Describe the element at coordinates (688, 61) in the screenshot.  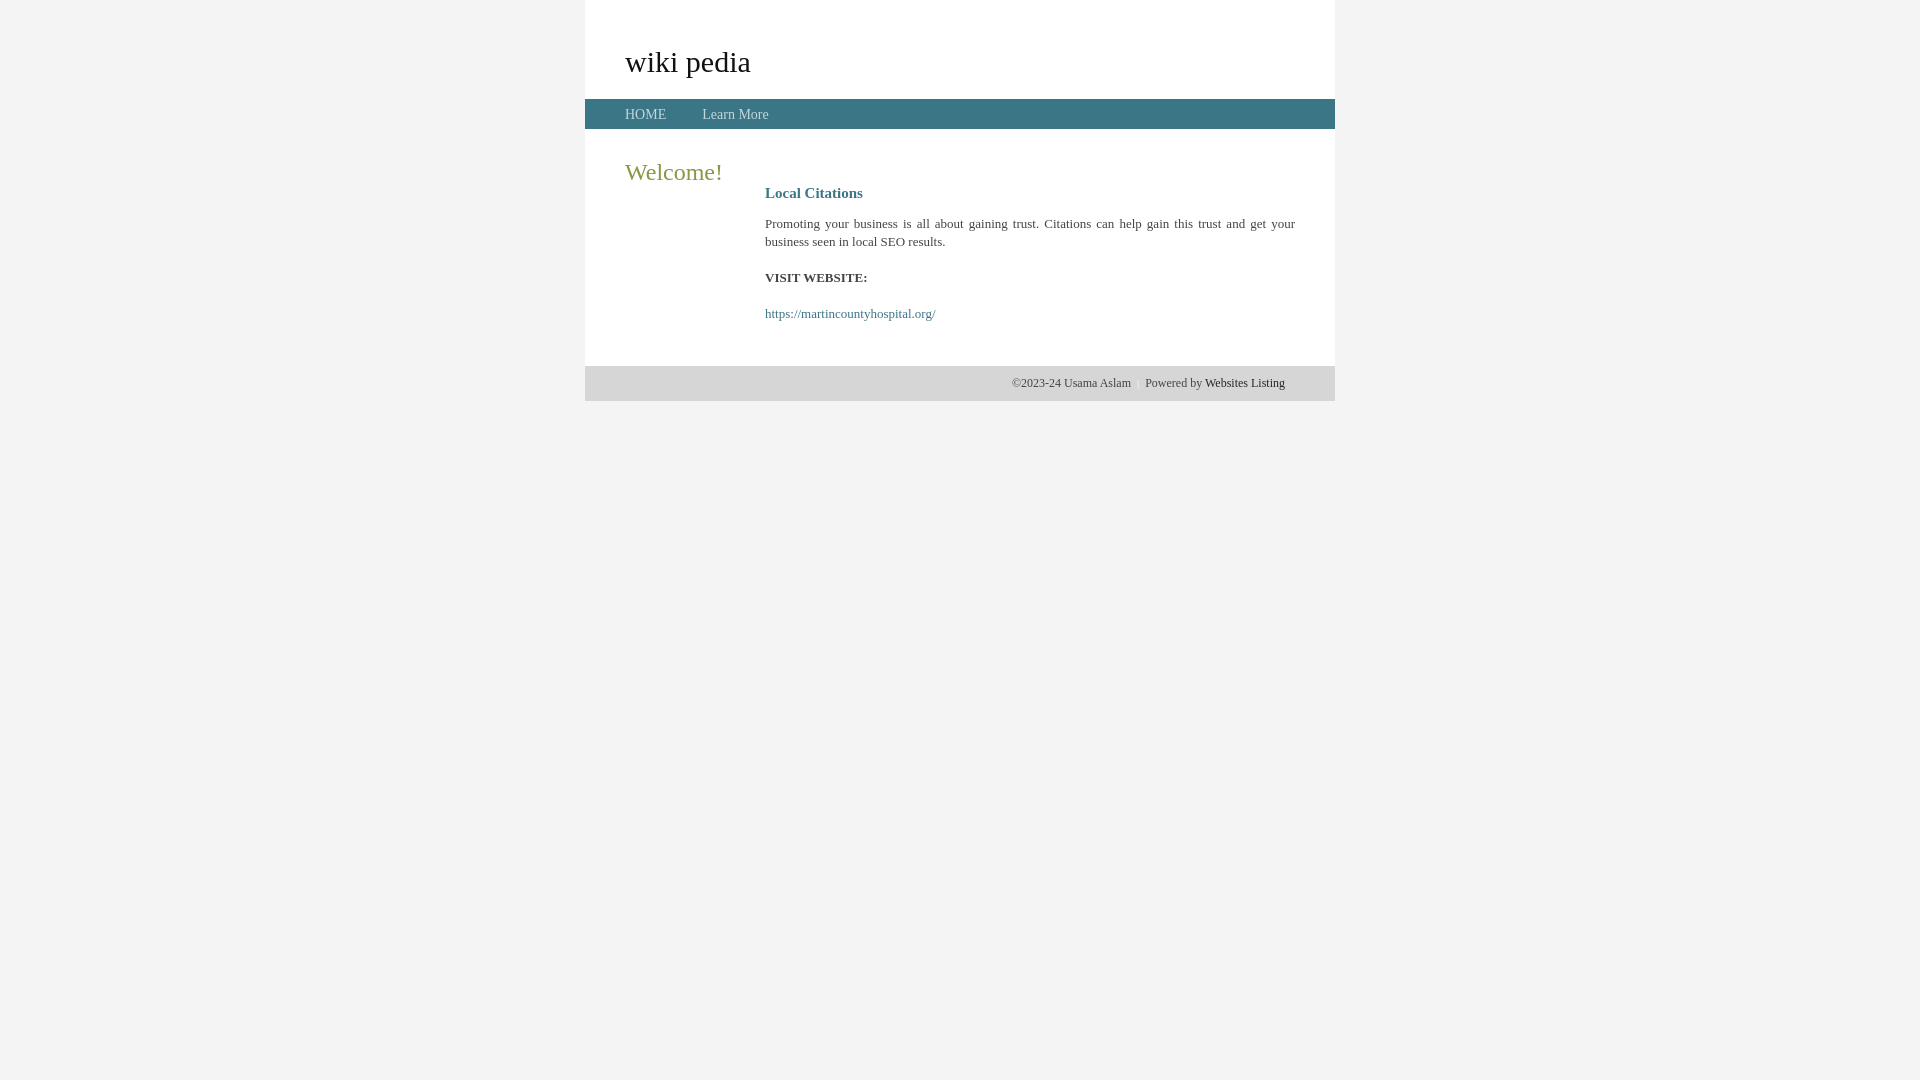
I see `wiki pedia` at that location.